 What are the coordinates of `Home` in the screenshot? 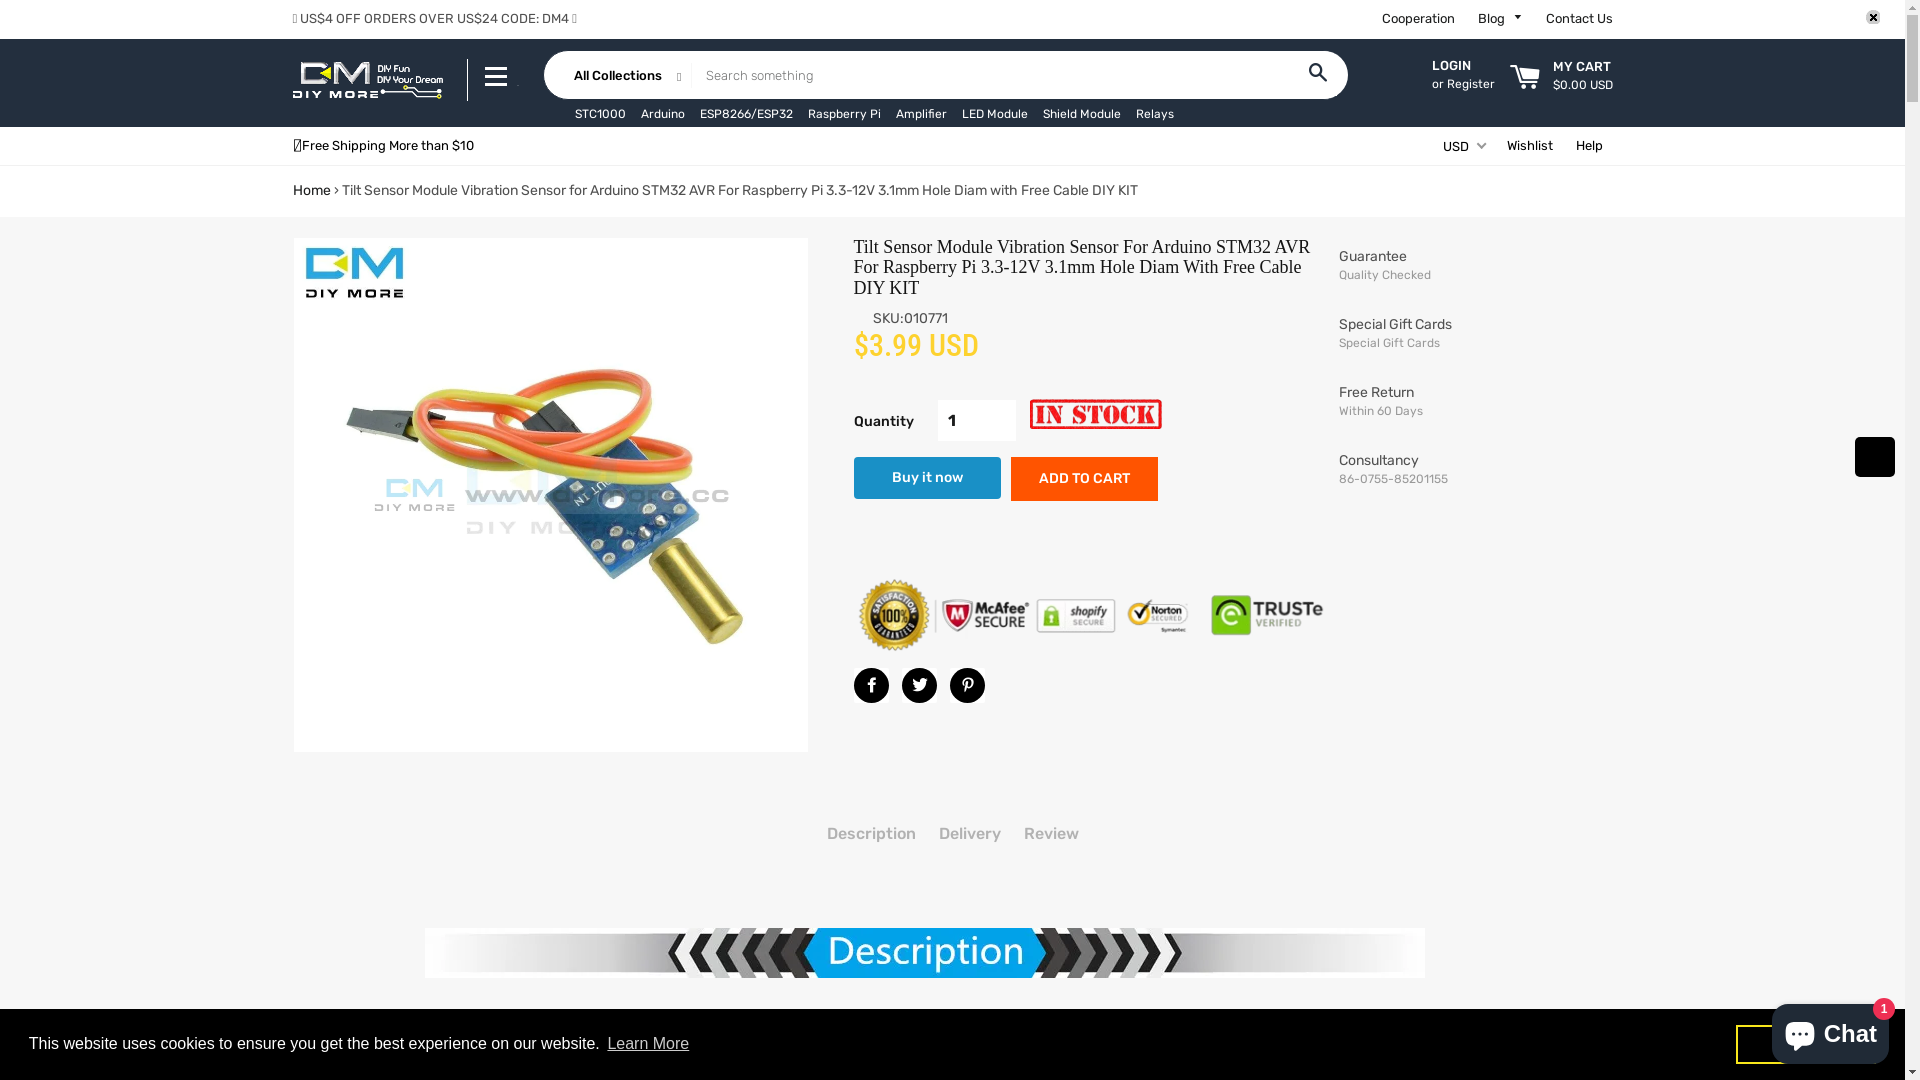 It's located at (311, 190).